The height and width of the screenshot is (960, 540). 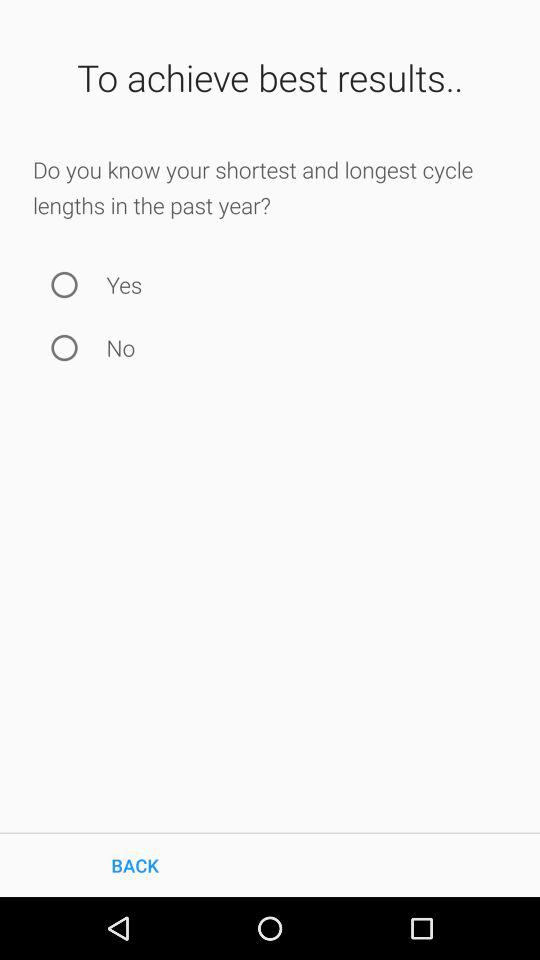 What do you see at coordinates (64, 348) in the screenshot?
I see `go to select no` at bounding box center [64, 348].